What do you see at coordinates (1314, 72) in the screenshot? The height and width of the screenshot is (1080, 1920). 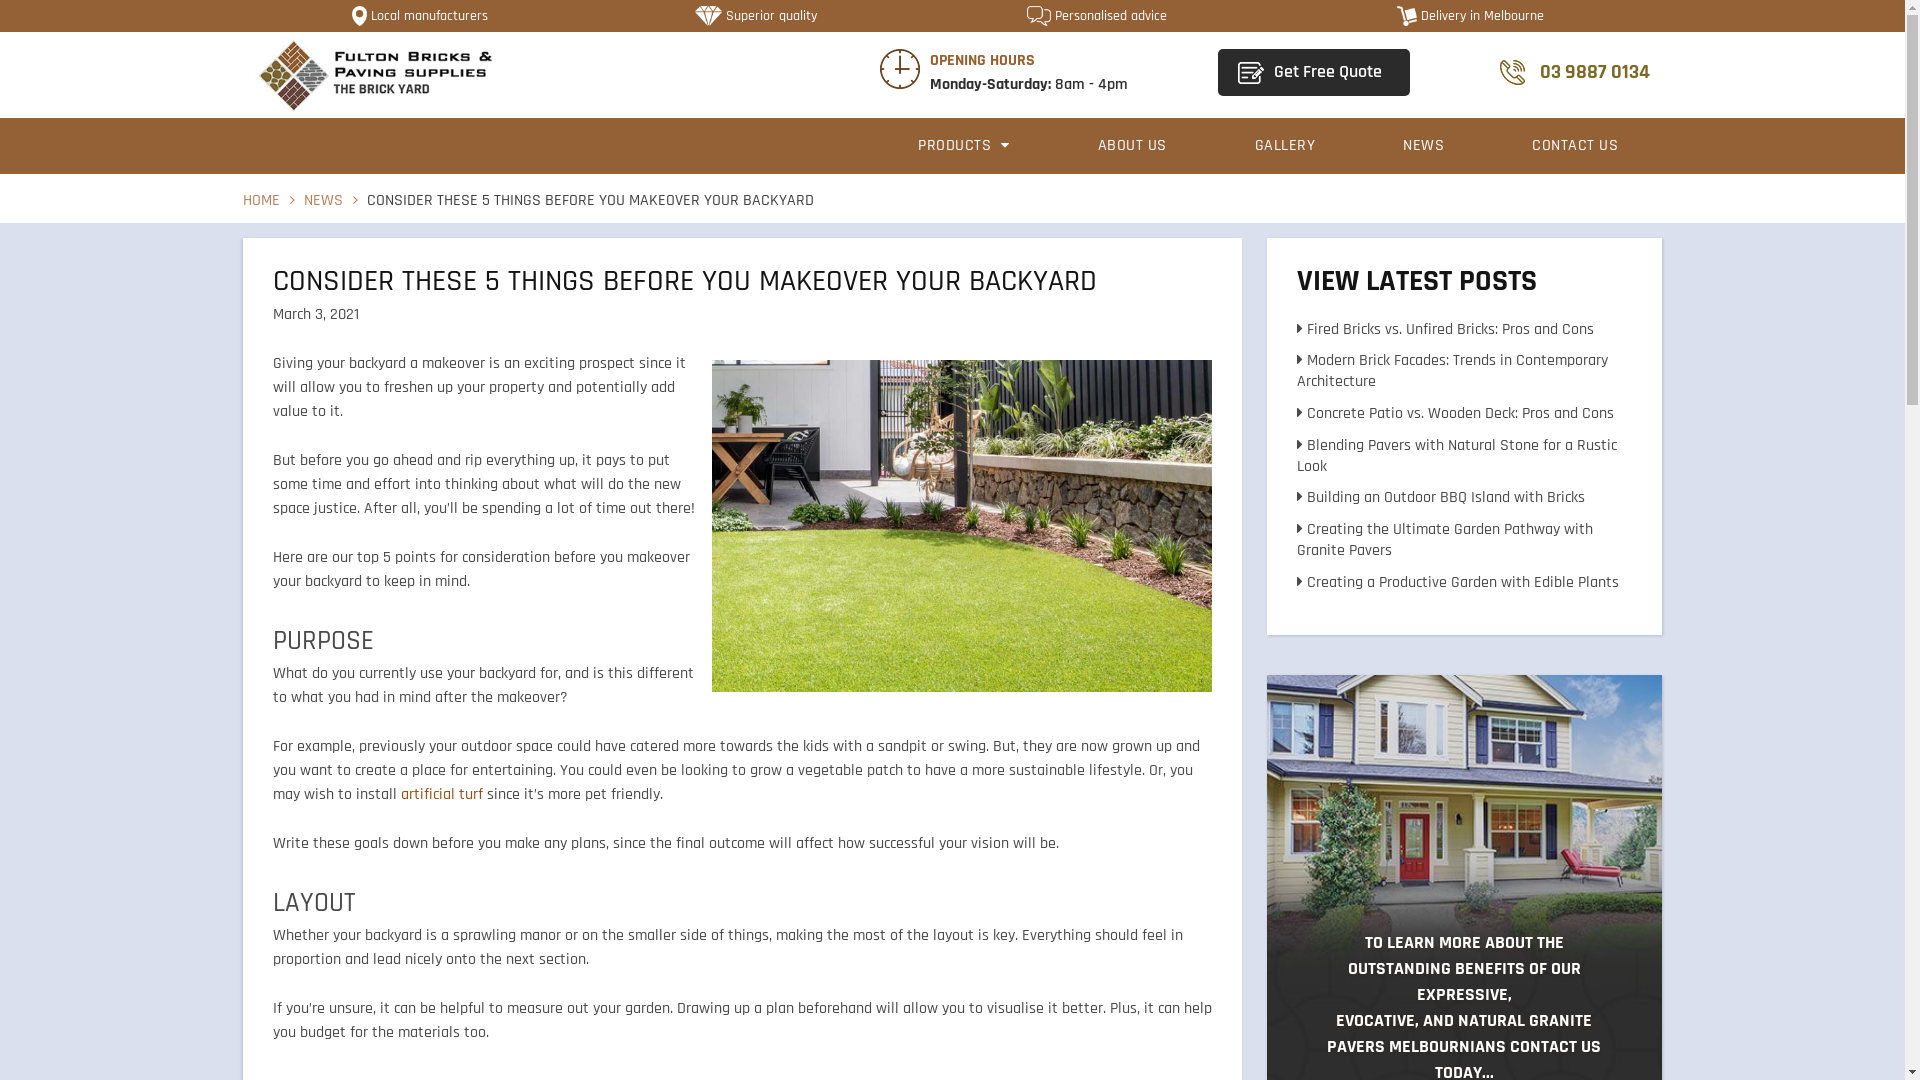 I see `Get Free Quote` at bounding box center [1314, 72].